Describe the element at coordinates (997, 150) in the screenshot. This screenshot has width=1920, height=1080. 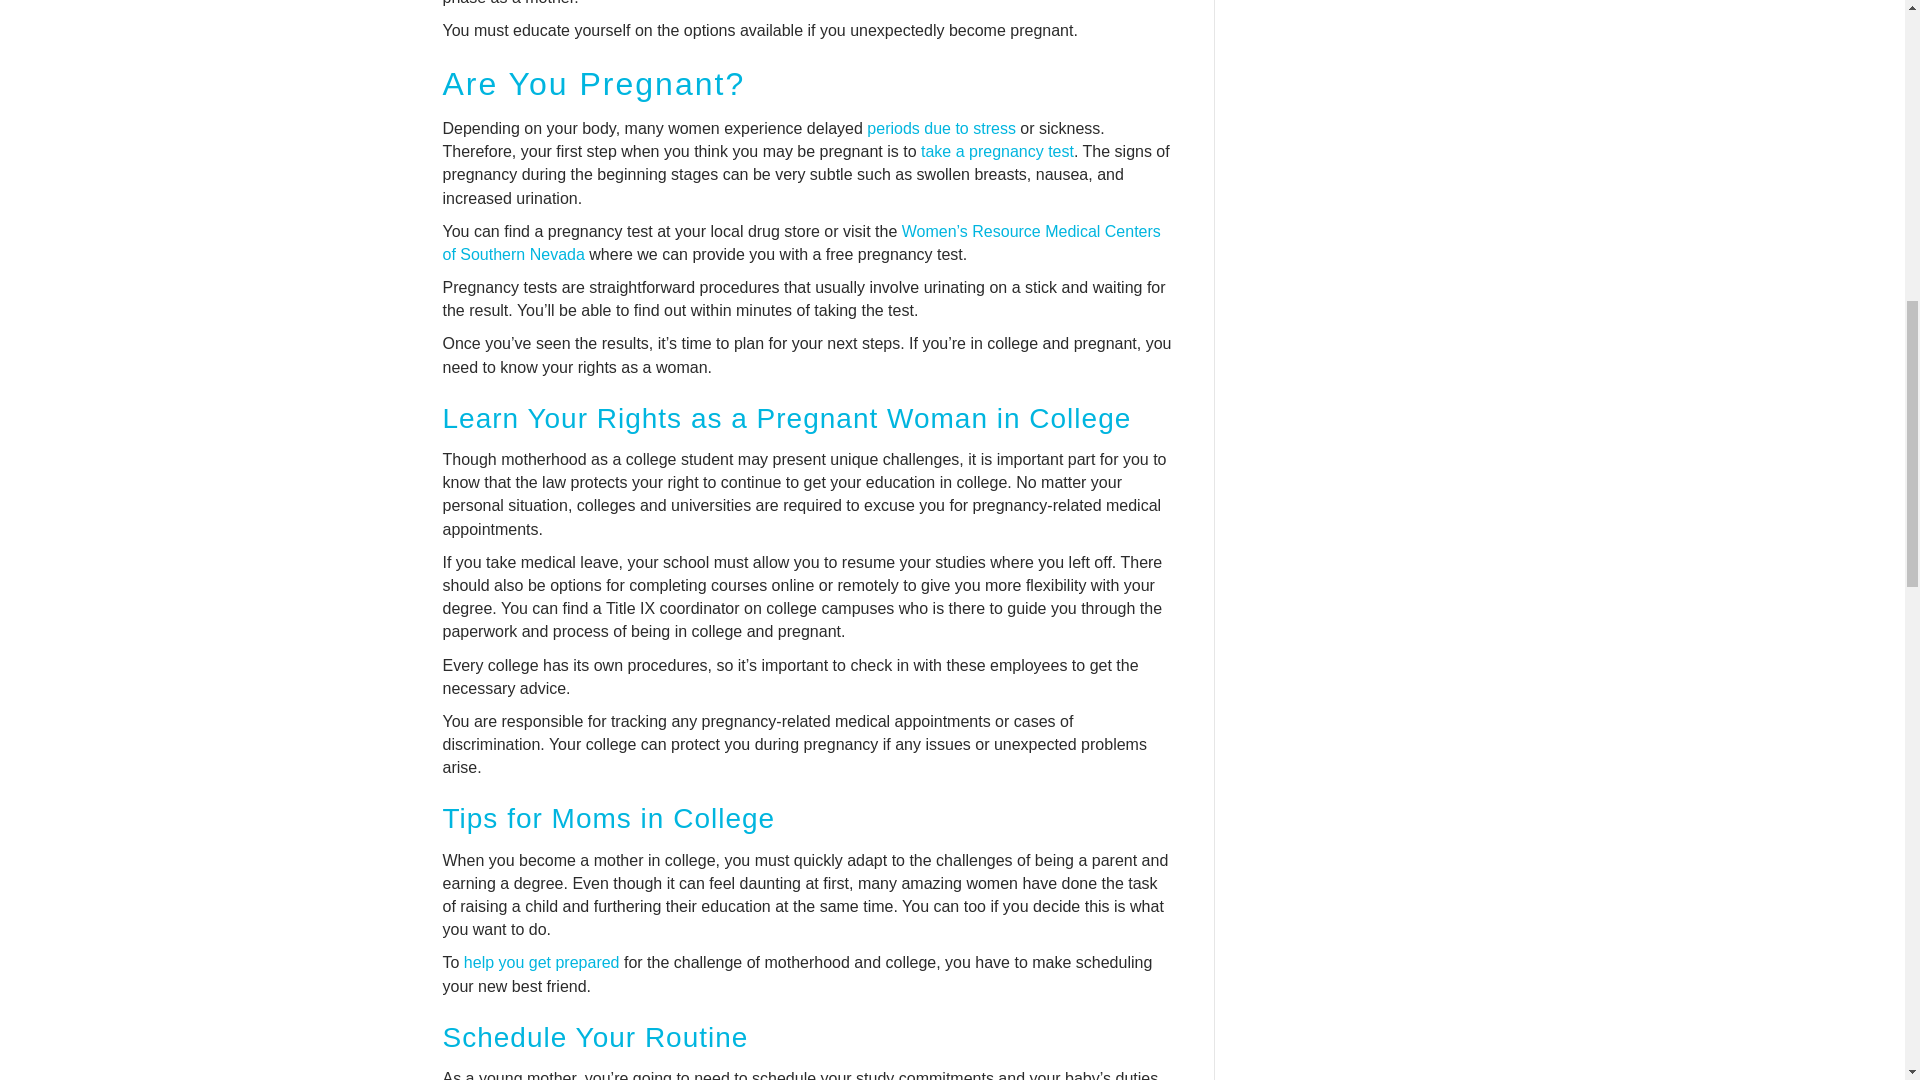
I see `take a pregnancy test` at that location.